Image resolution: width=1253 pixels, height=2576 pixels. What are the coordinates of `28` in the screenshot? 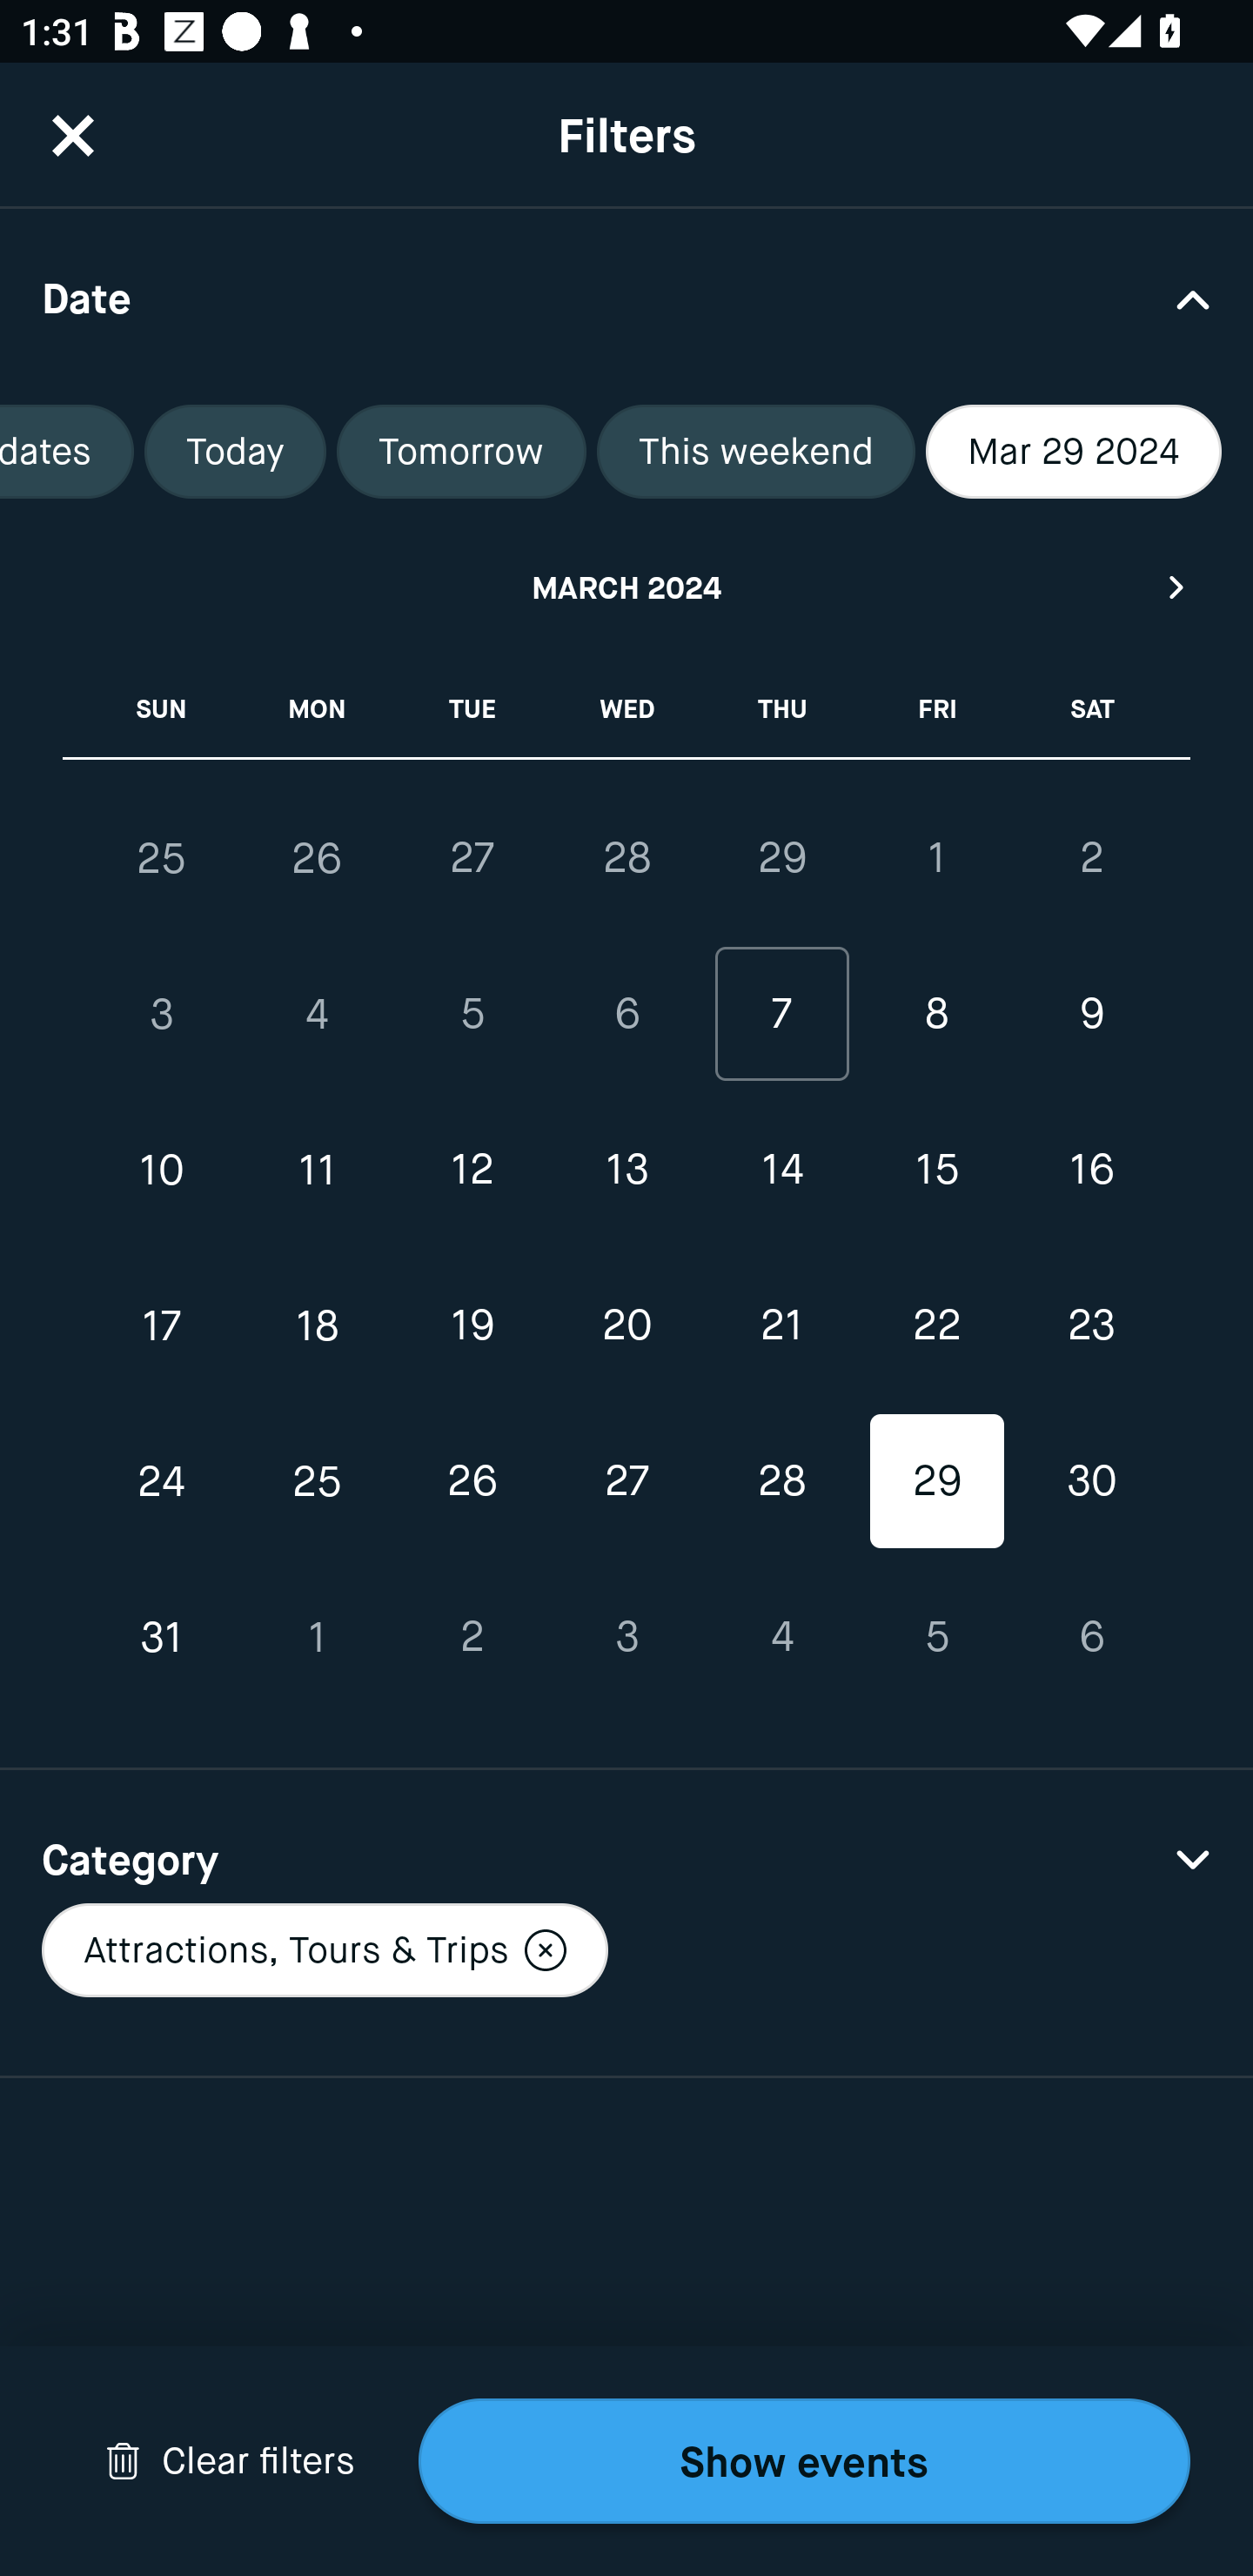 It's located at (781, 1481).